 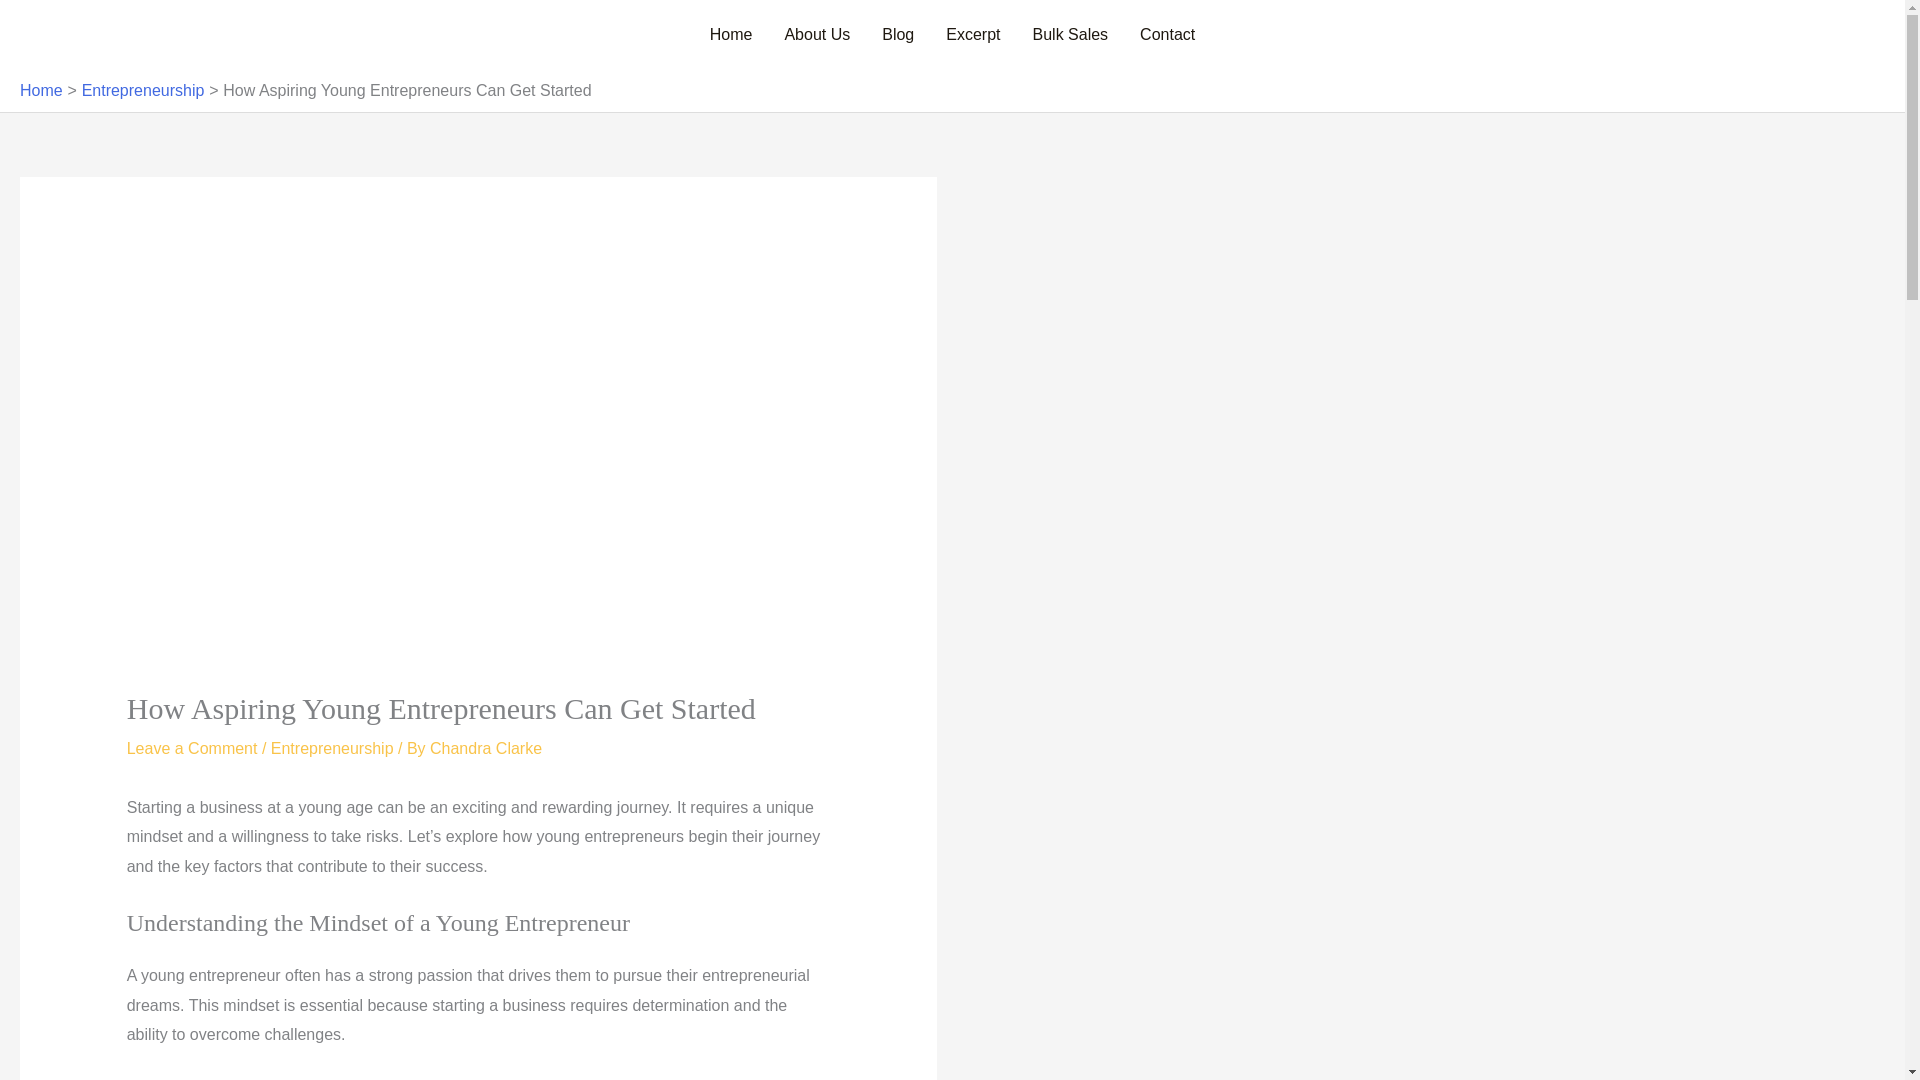 I want to click on Blog, so click(x=897, y=35).